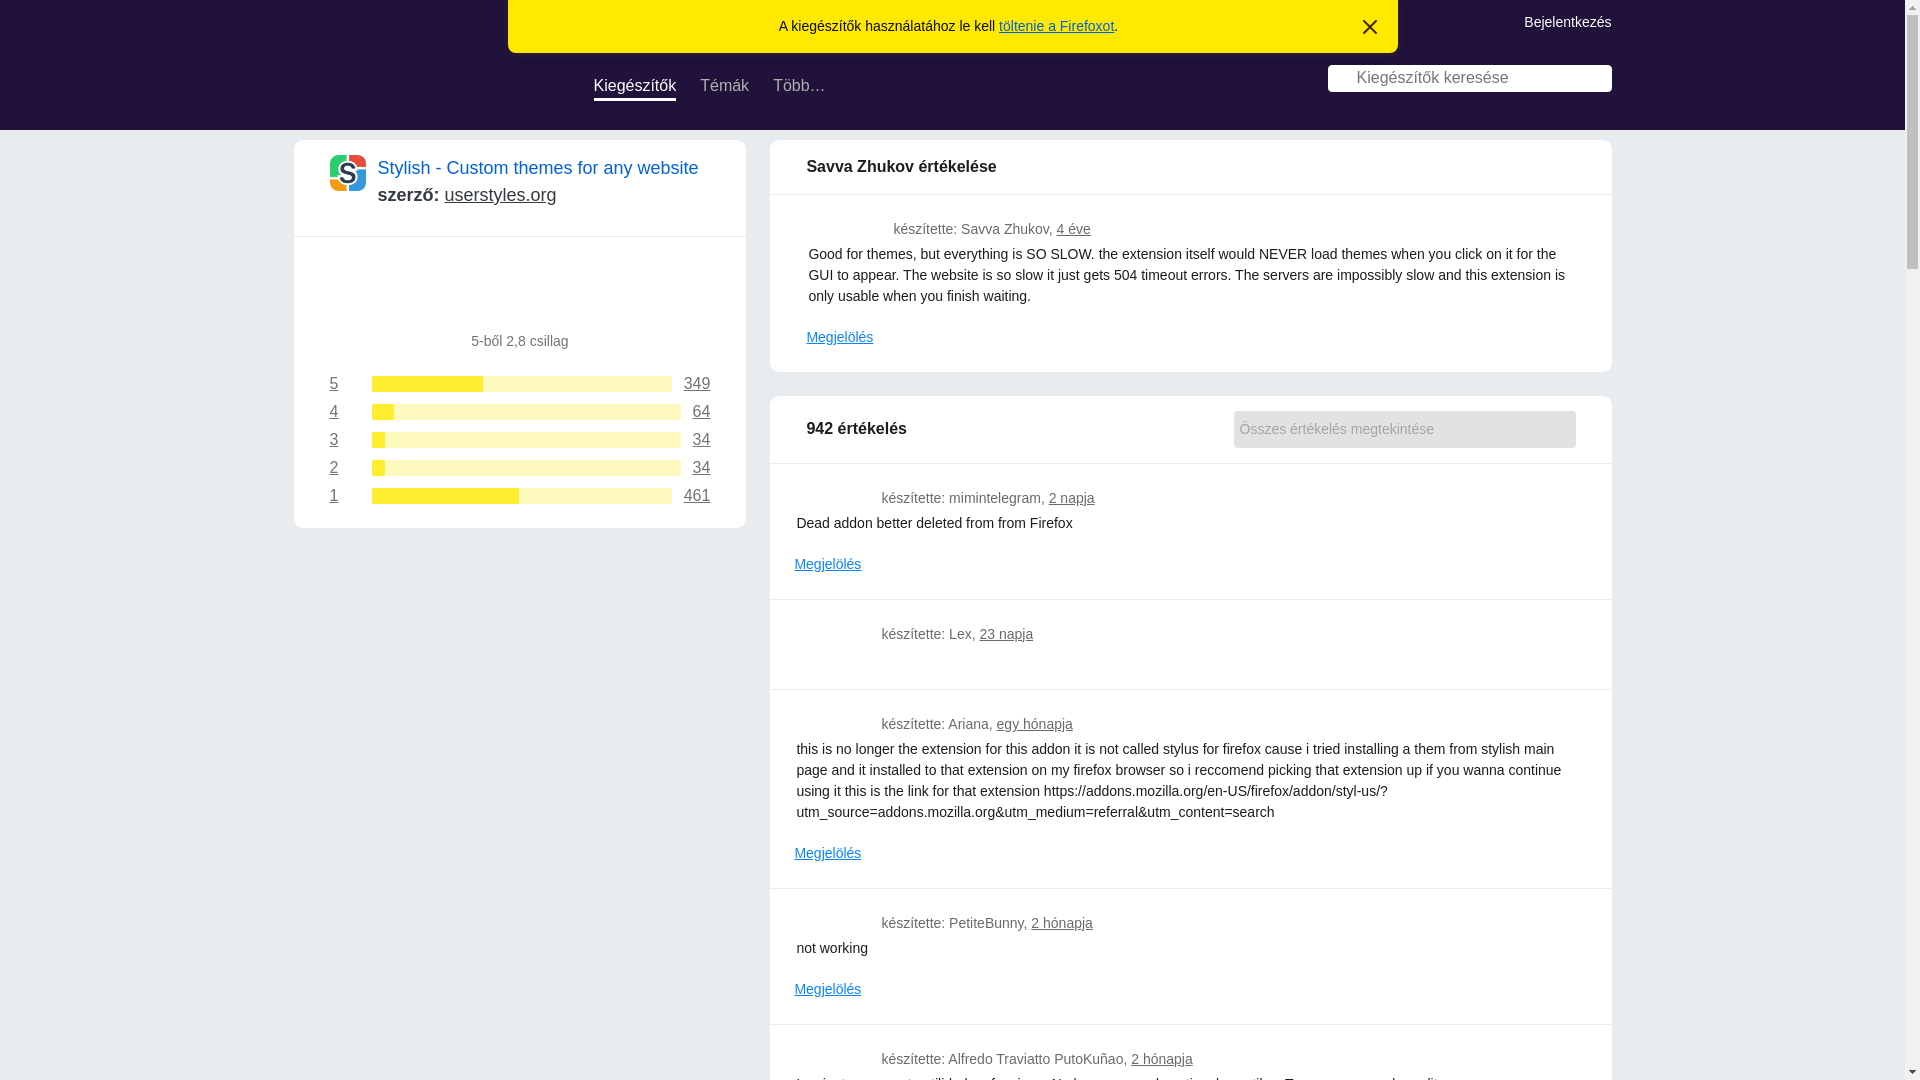  Describe the element at coordinates (520, 412) in the screenshot. I see `23 napja` at that location.